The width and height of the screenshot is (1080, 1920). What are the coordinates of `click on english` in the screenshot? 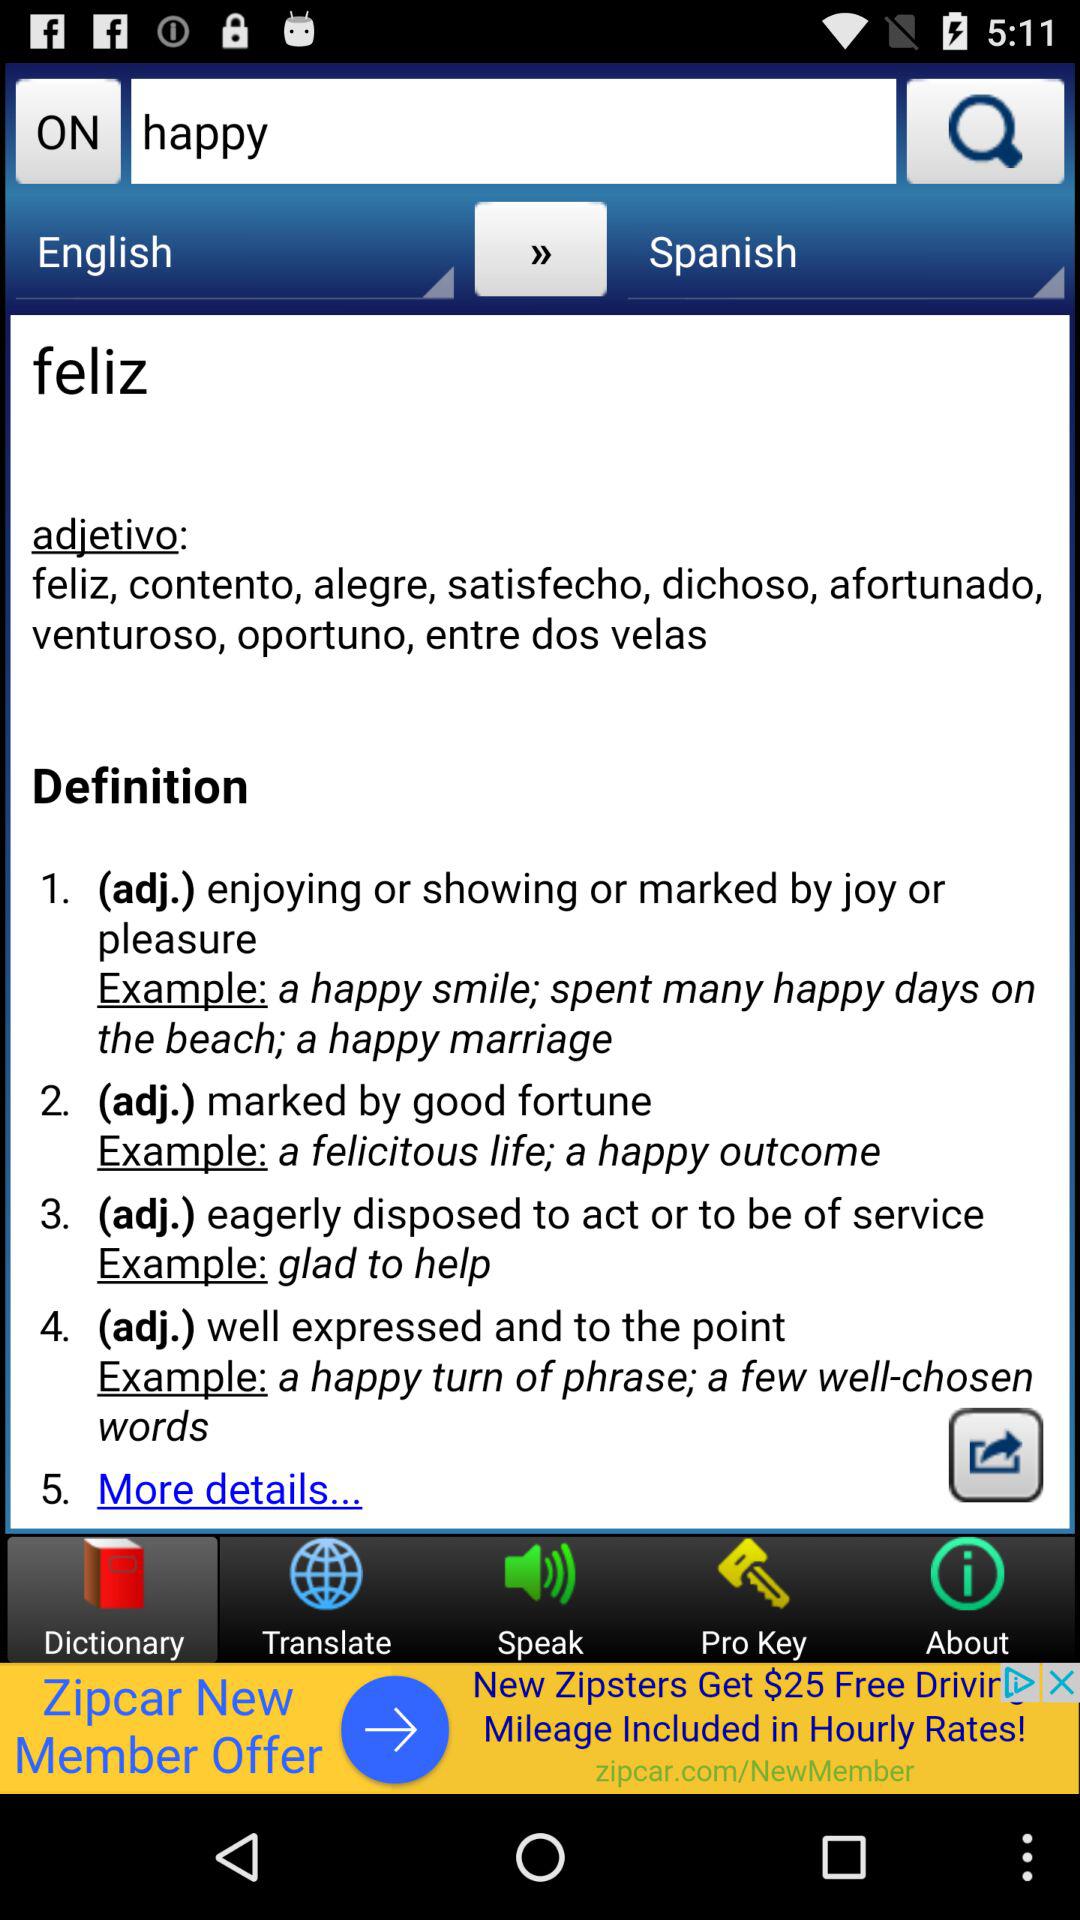 It's located at (234, 251).